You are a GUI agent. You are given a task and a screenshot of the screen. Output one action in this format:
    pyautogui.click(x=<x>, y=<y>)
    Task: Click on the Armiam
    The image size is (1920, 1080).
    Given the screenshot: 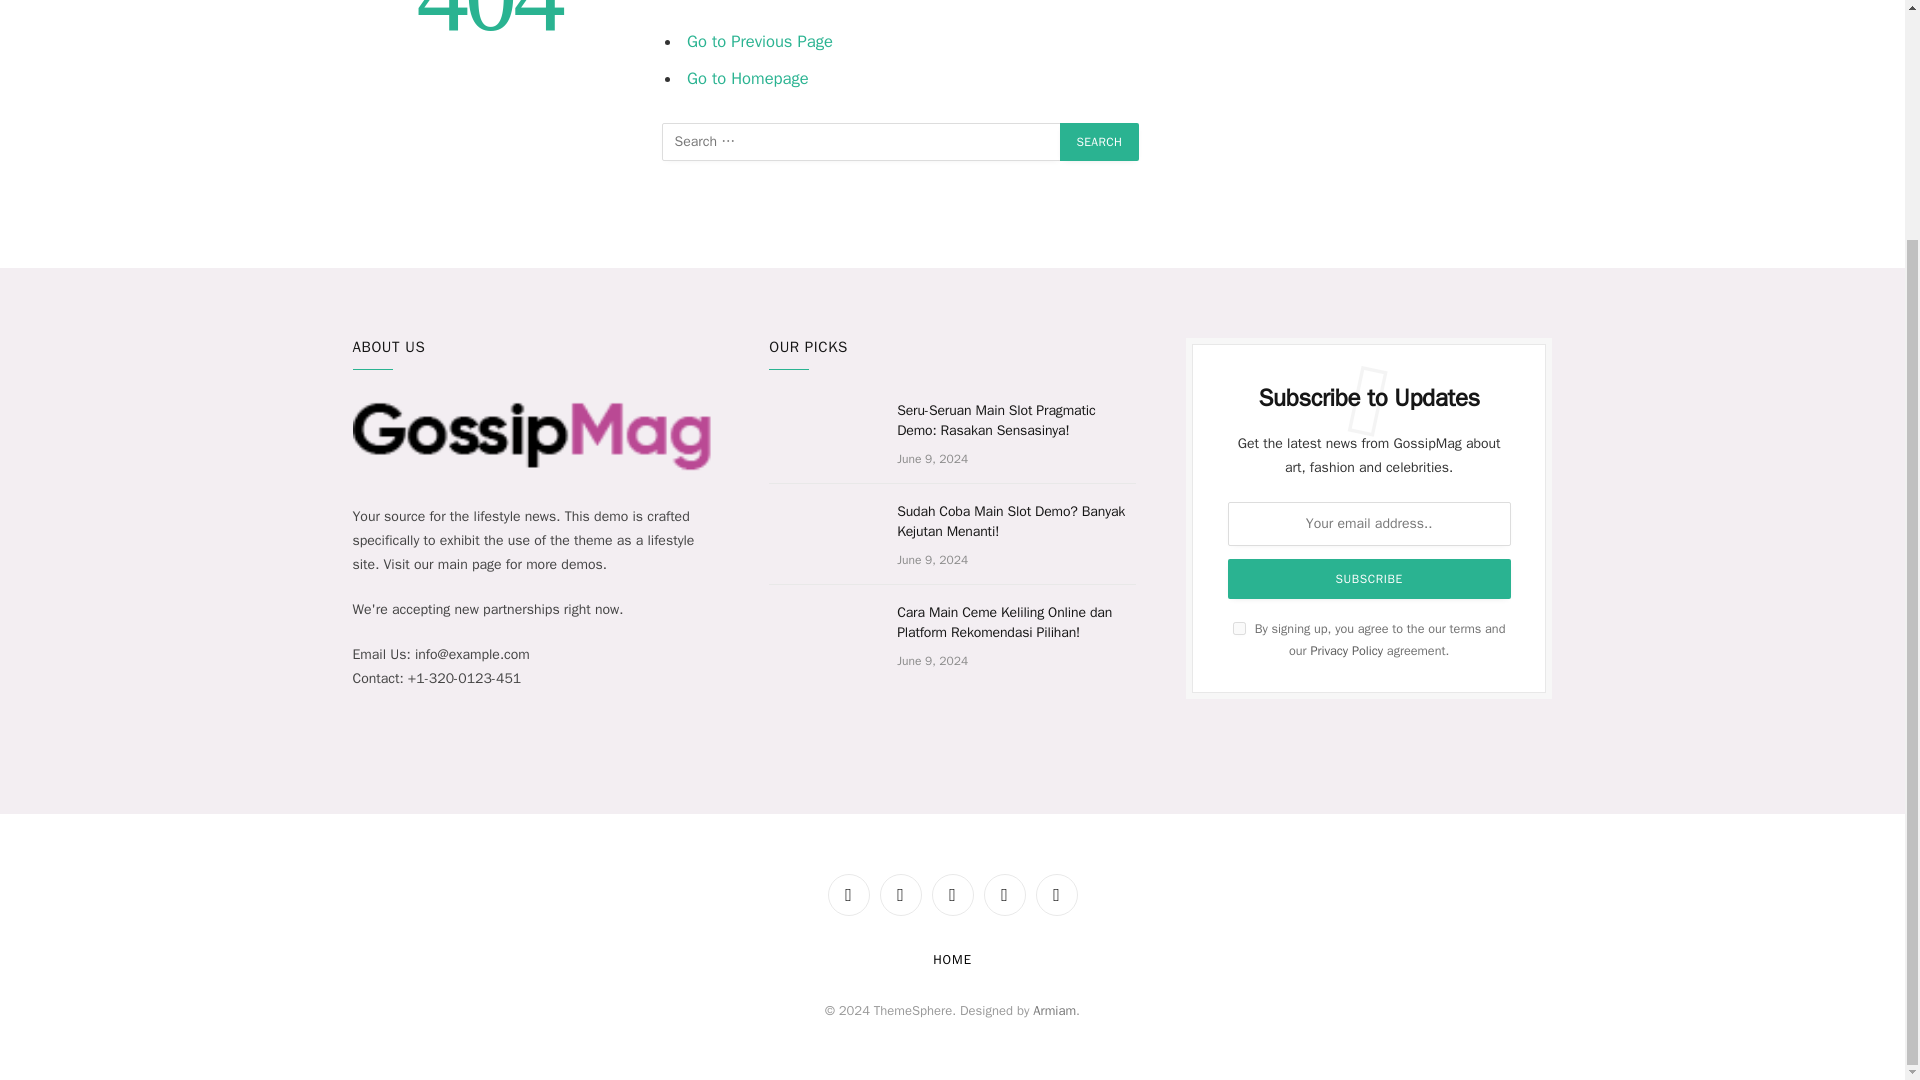 What is the action you would take?
    pyautogui.click(x=1054, y=1010)
    